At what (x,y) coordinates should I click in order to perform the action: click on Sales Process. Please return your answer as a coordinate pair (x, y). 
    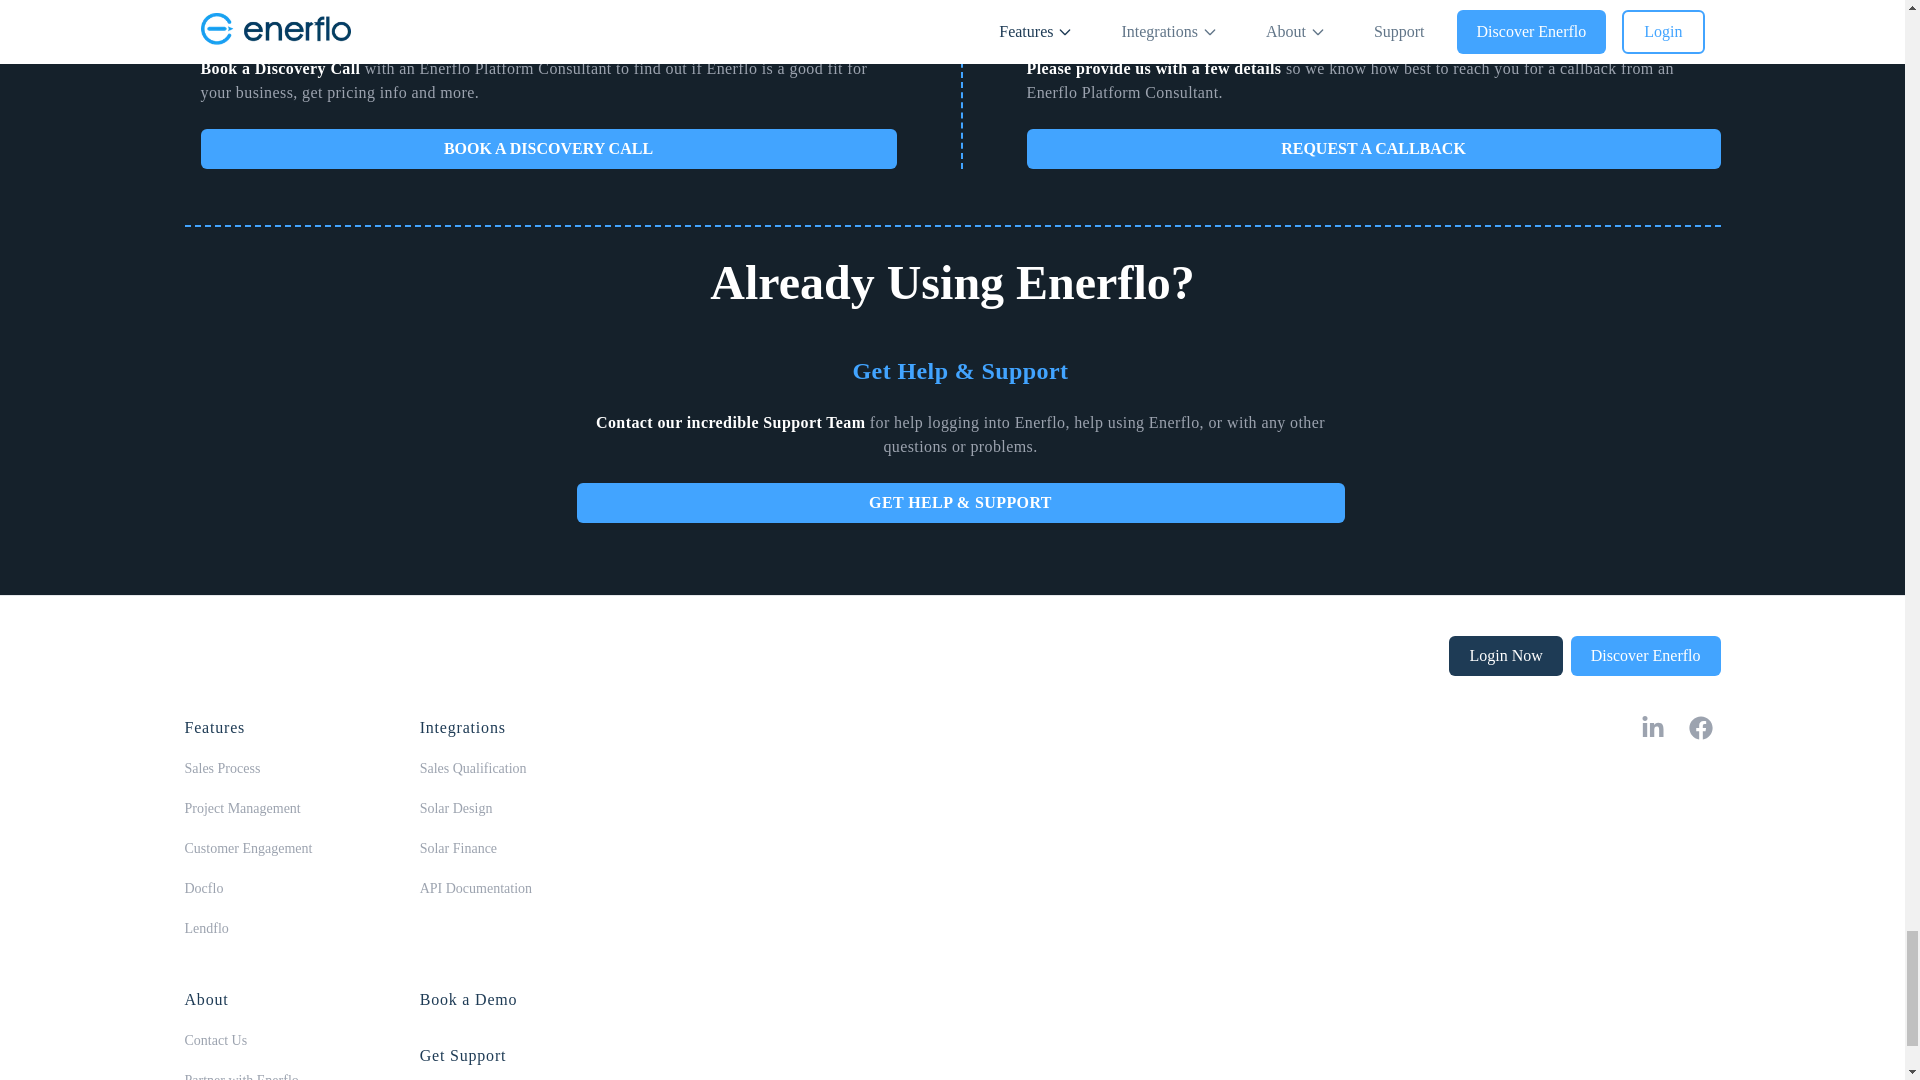
    Looking at the image, I should click on (222, 768).